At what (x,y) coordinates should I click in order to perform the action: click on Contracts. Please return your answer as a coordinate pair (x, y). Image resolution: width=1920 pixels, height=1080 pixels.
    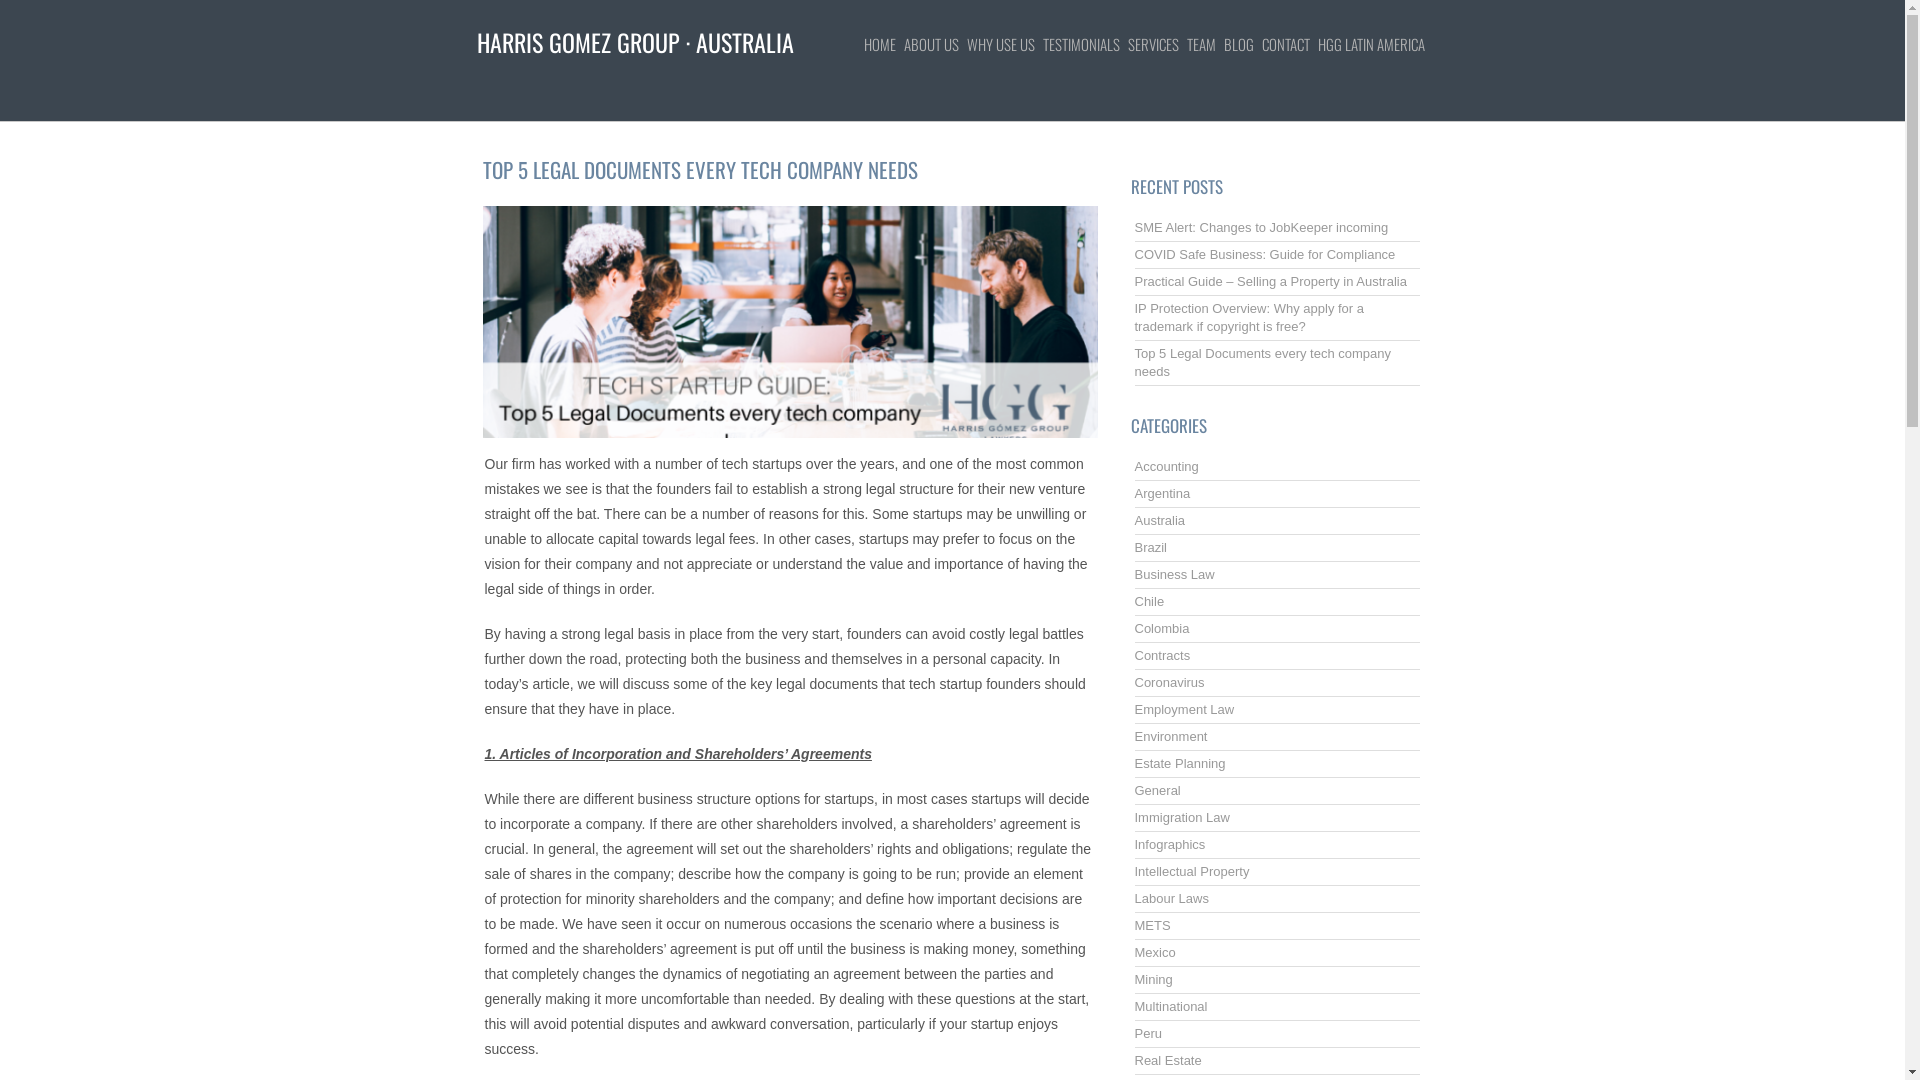
    Looking at the image, I should click on (1162, 656).